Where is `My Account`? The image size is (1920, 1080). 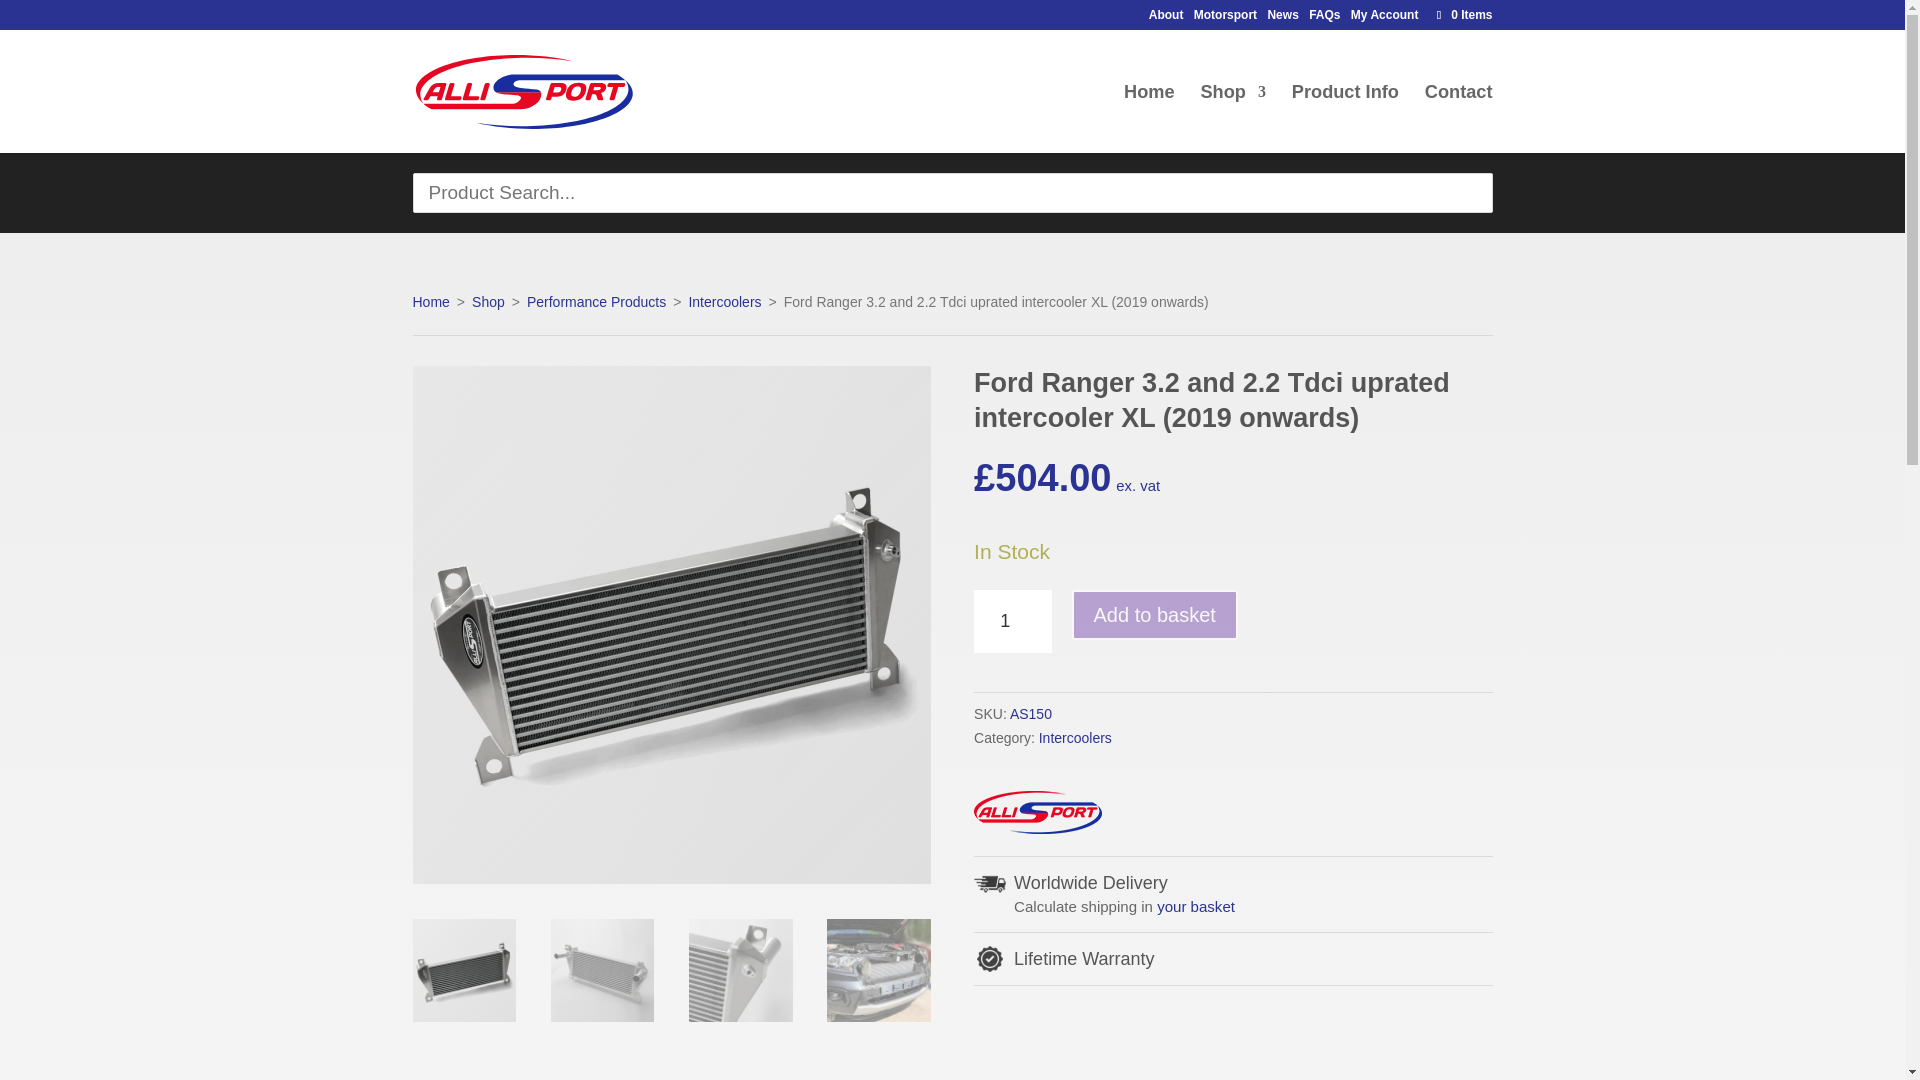 My Account is located at coordinates (1384, 19).